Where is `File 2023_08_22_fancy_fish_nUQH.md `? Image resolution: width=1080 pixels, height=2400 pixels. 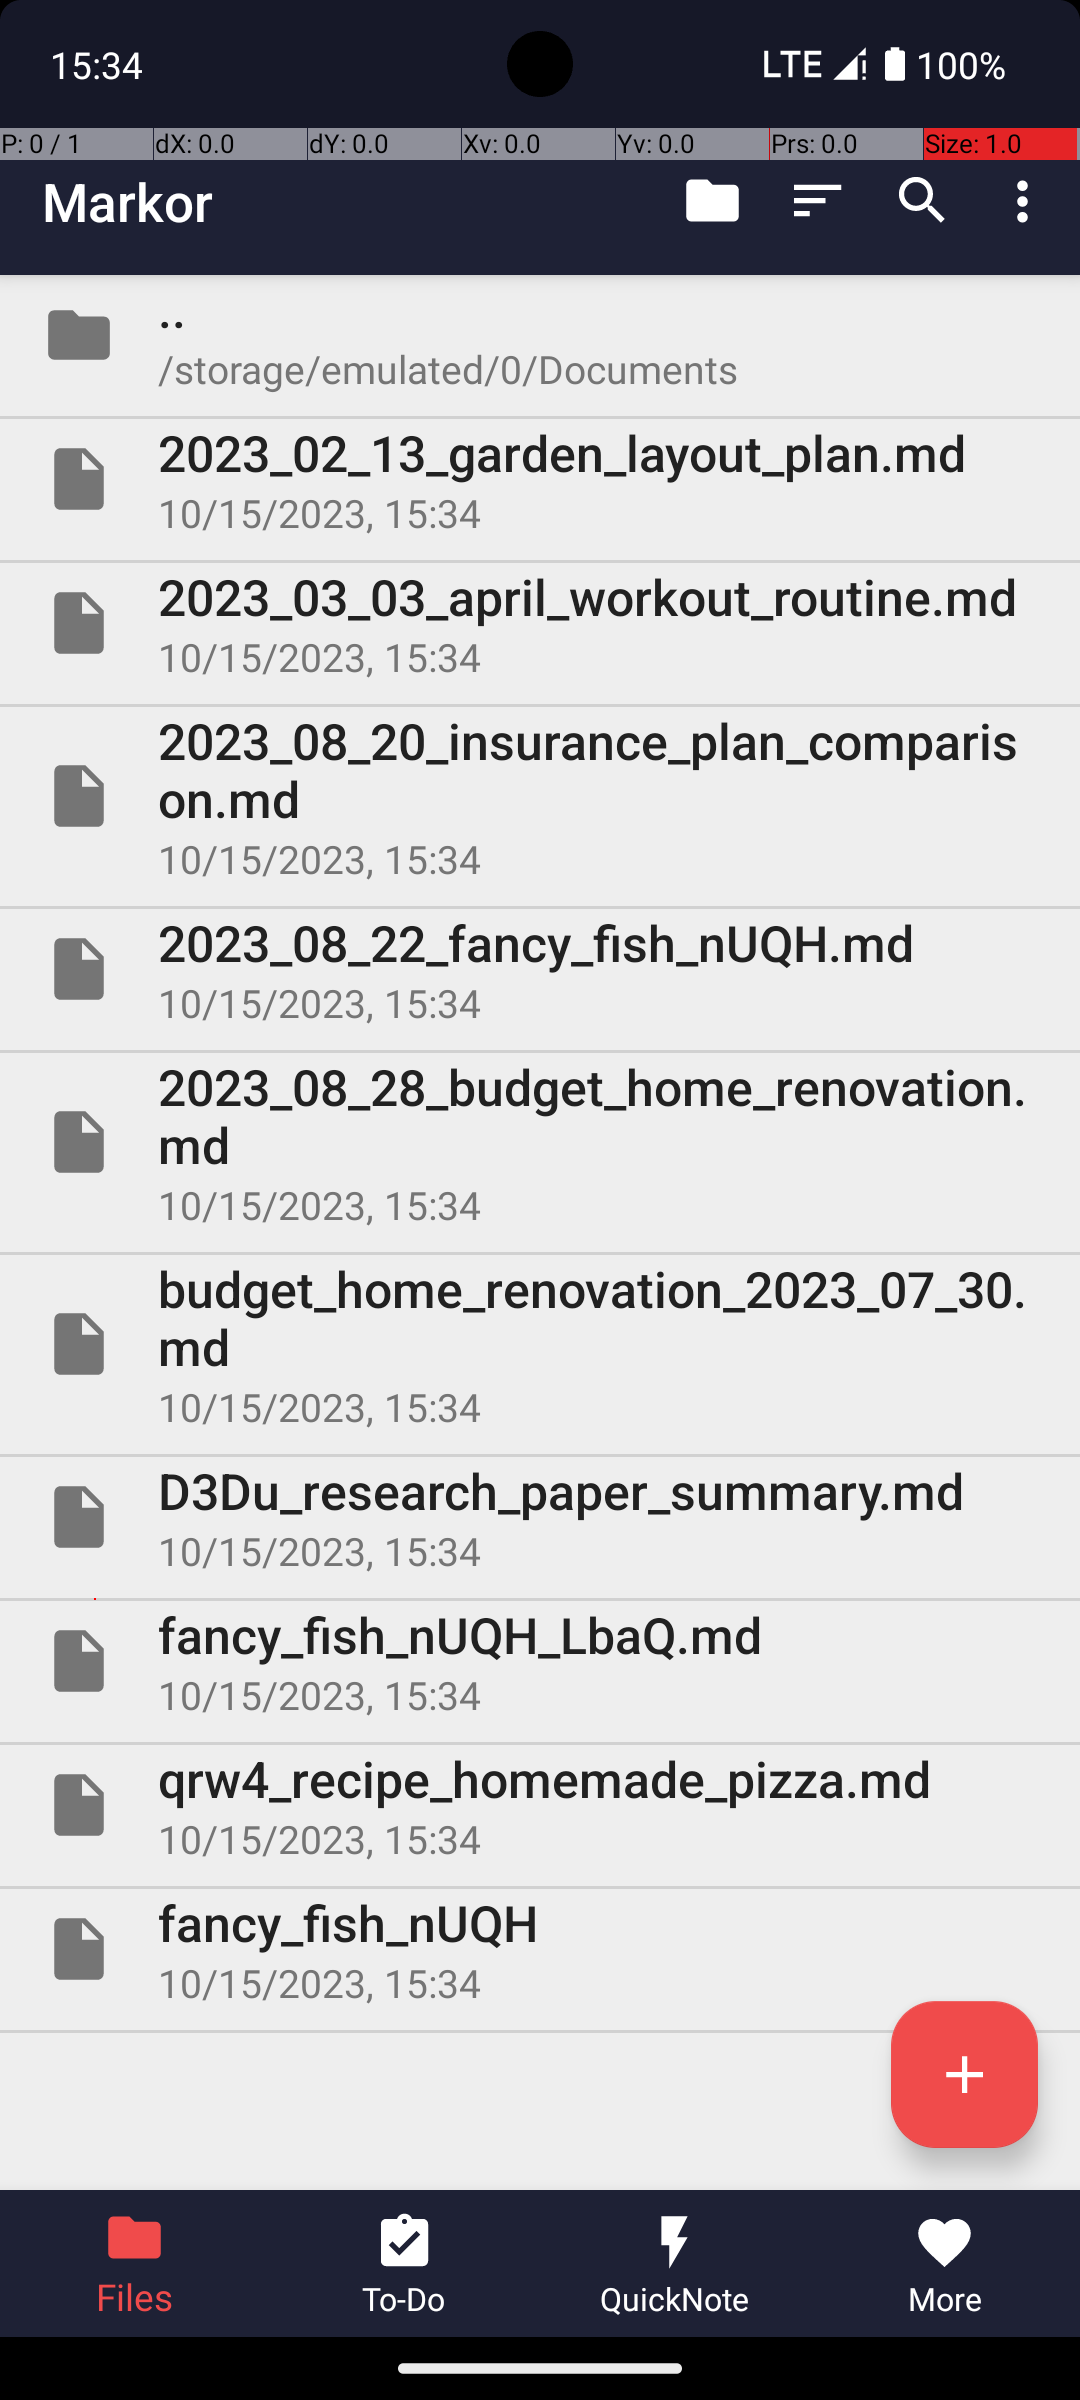 File 2023_08_22_fancy_fish_nUQH.md  is located at coordinates (540, 968).